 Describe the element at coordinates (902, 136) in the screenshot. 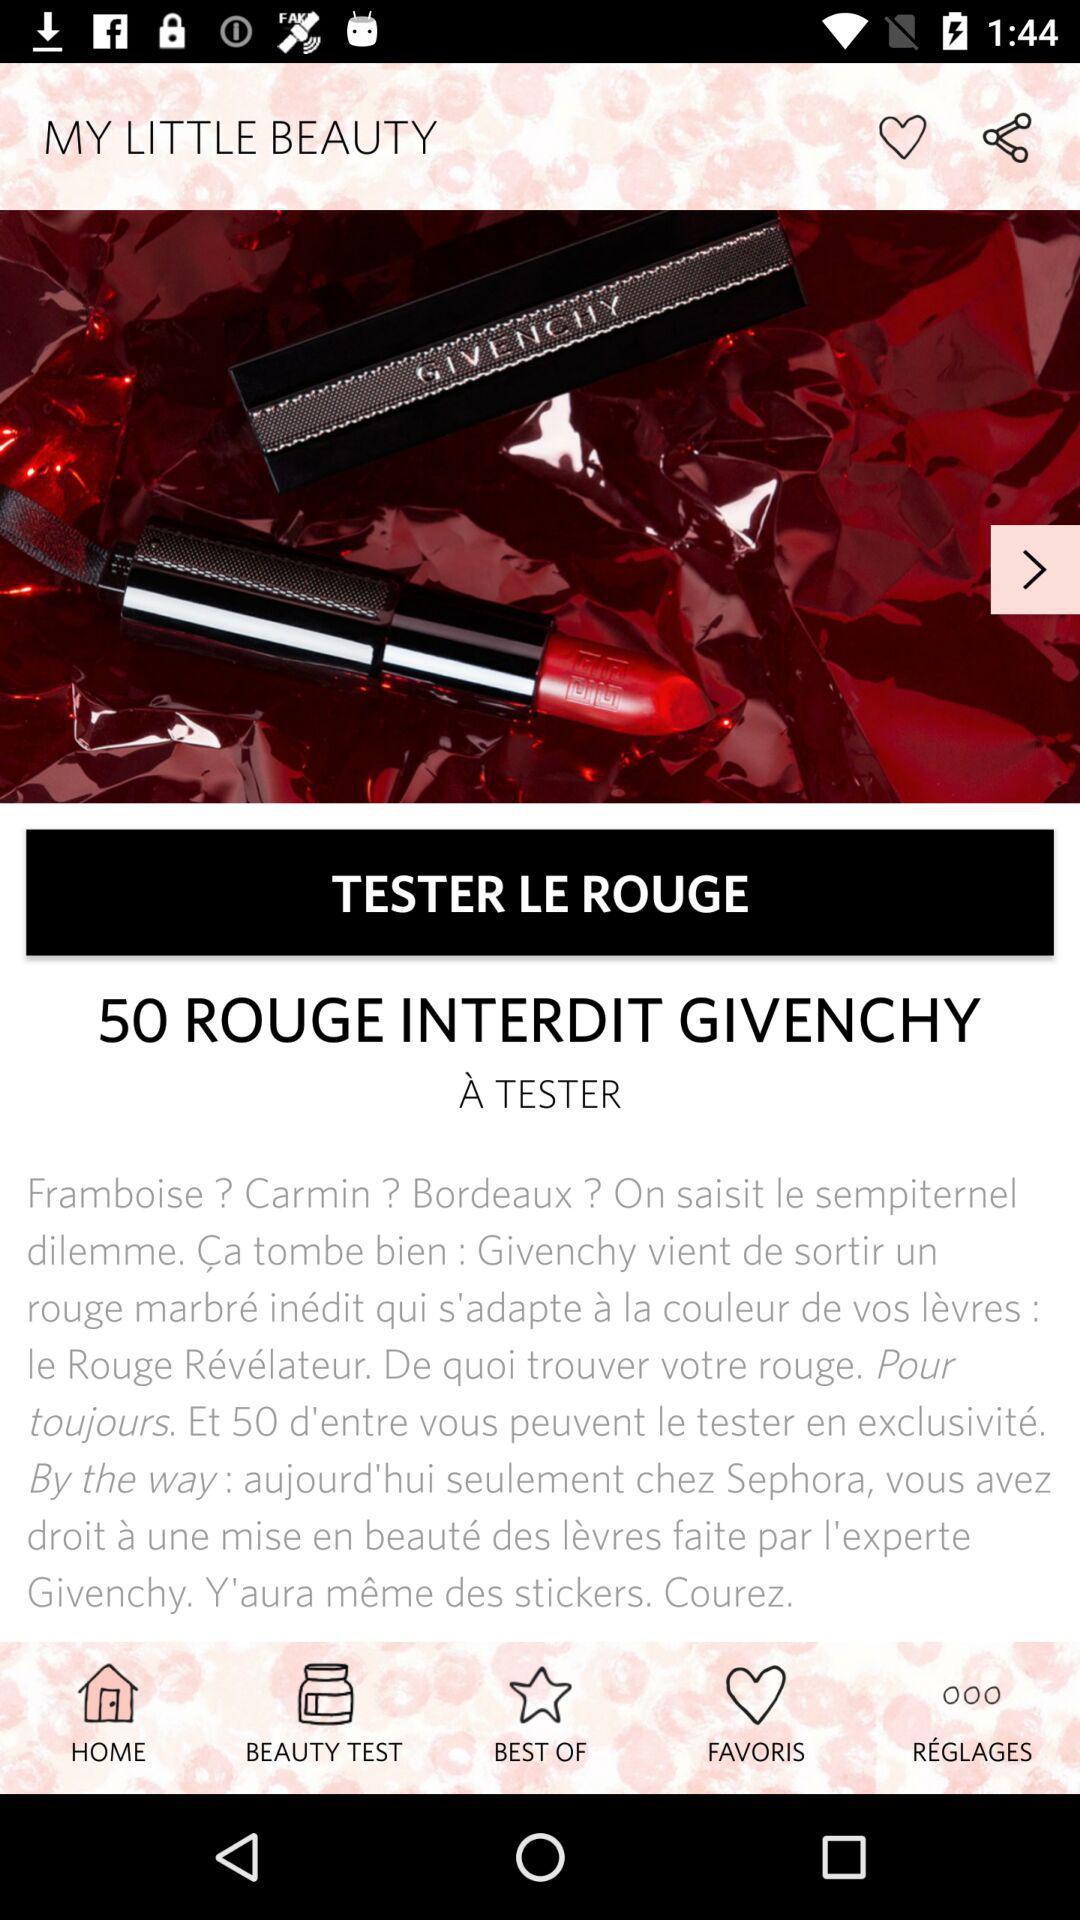

I see `choose favourite symbol` at that location.